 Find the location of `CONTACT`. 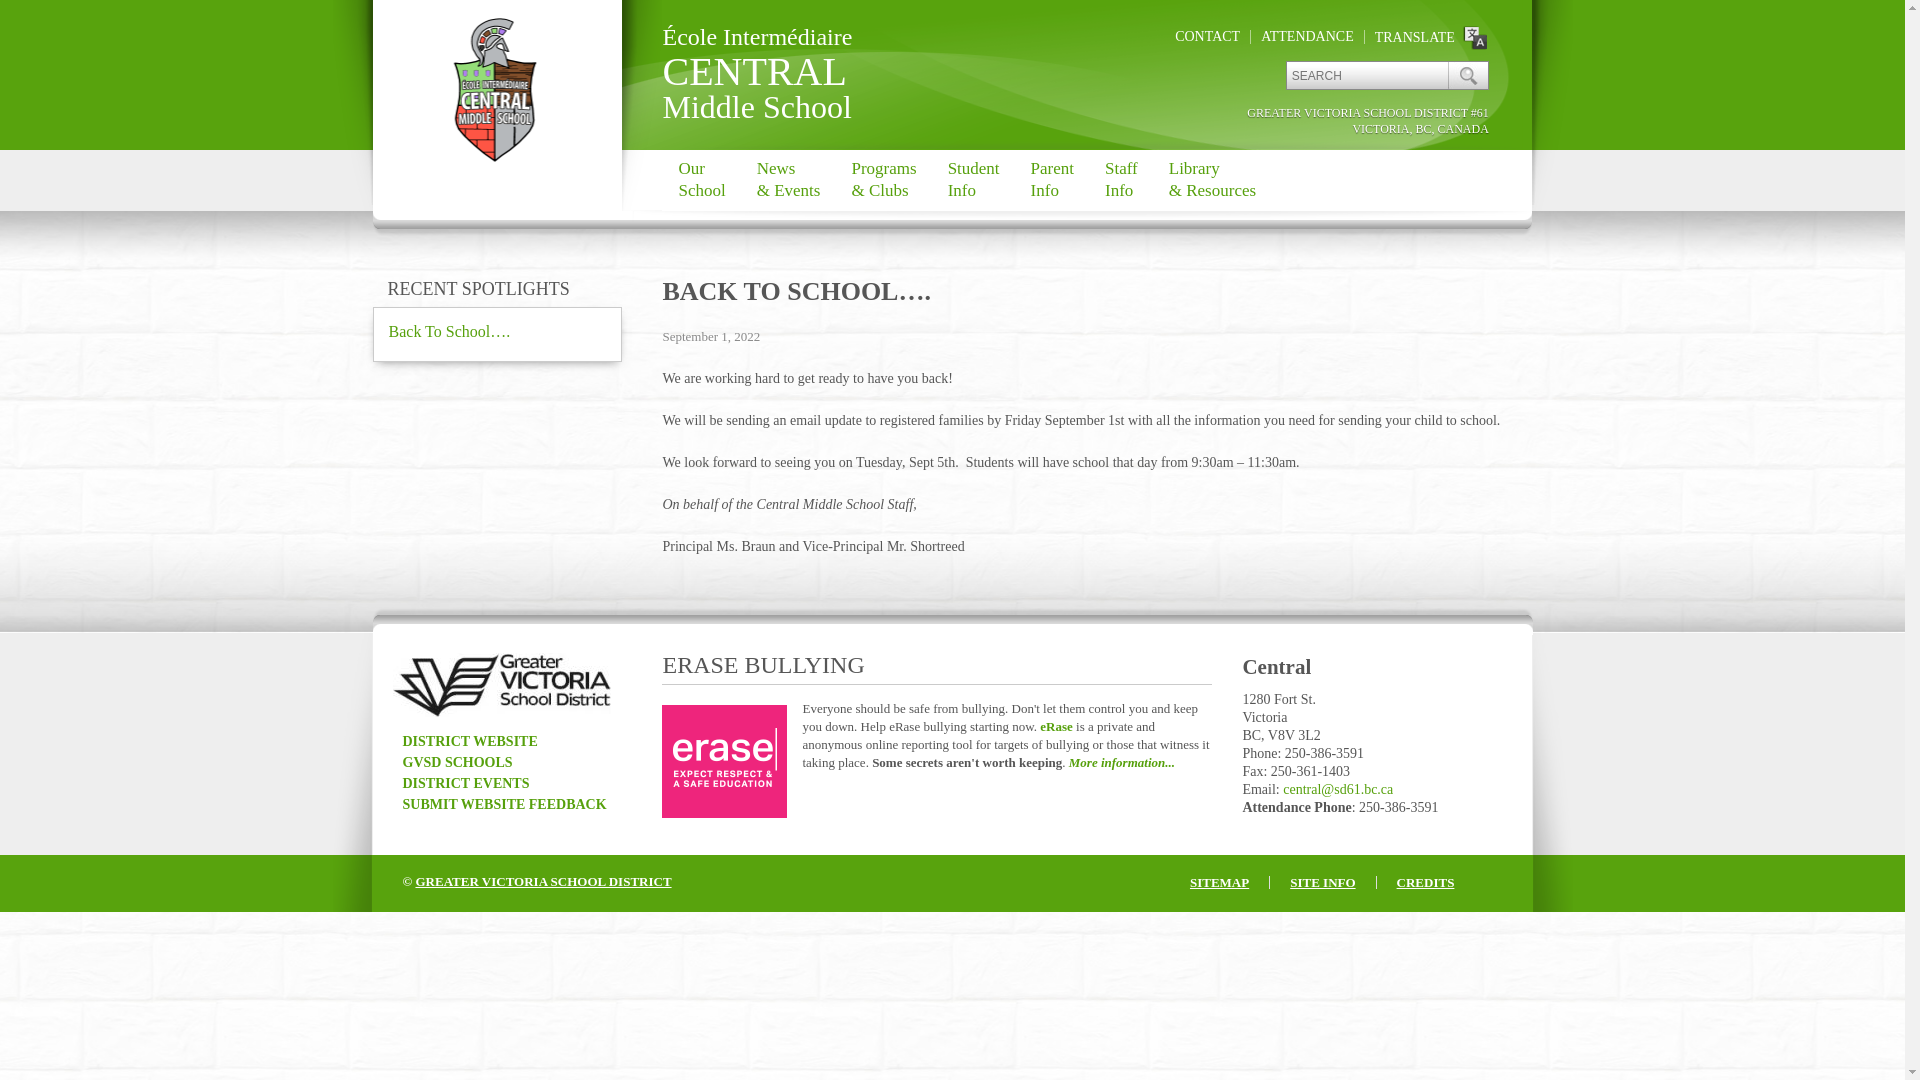

CONTACT is located at coordinates (1208, 36).